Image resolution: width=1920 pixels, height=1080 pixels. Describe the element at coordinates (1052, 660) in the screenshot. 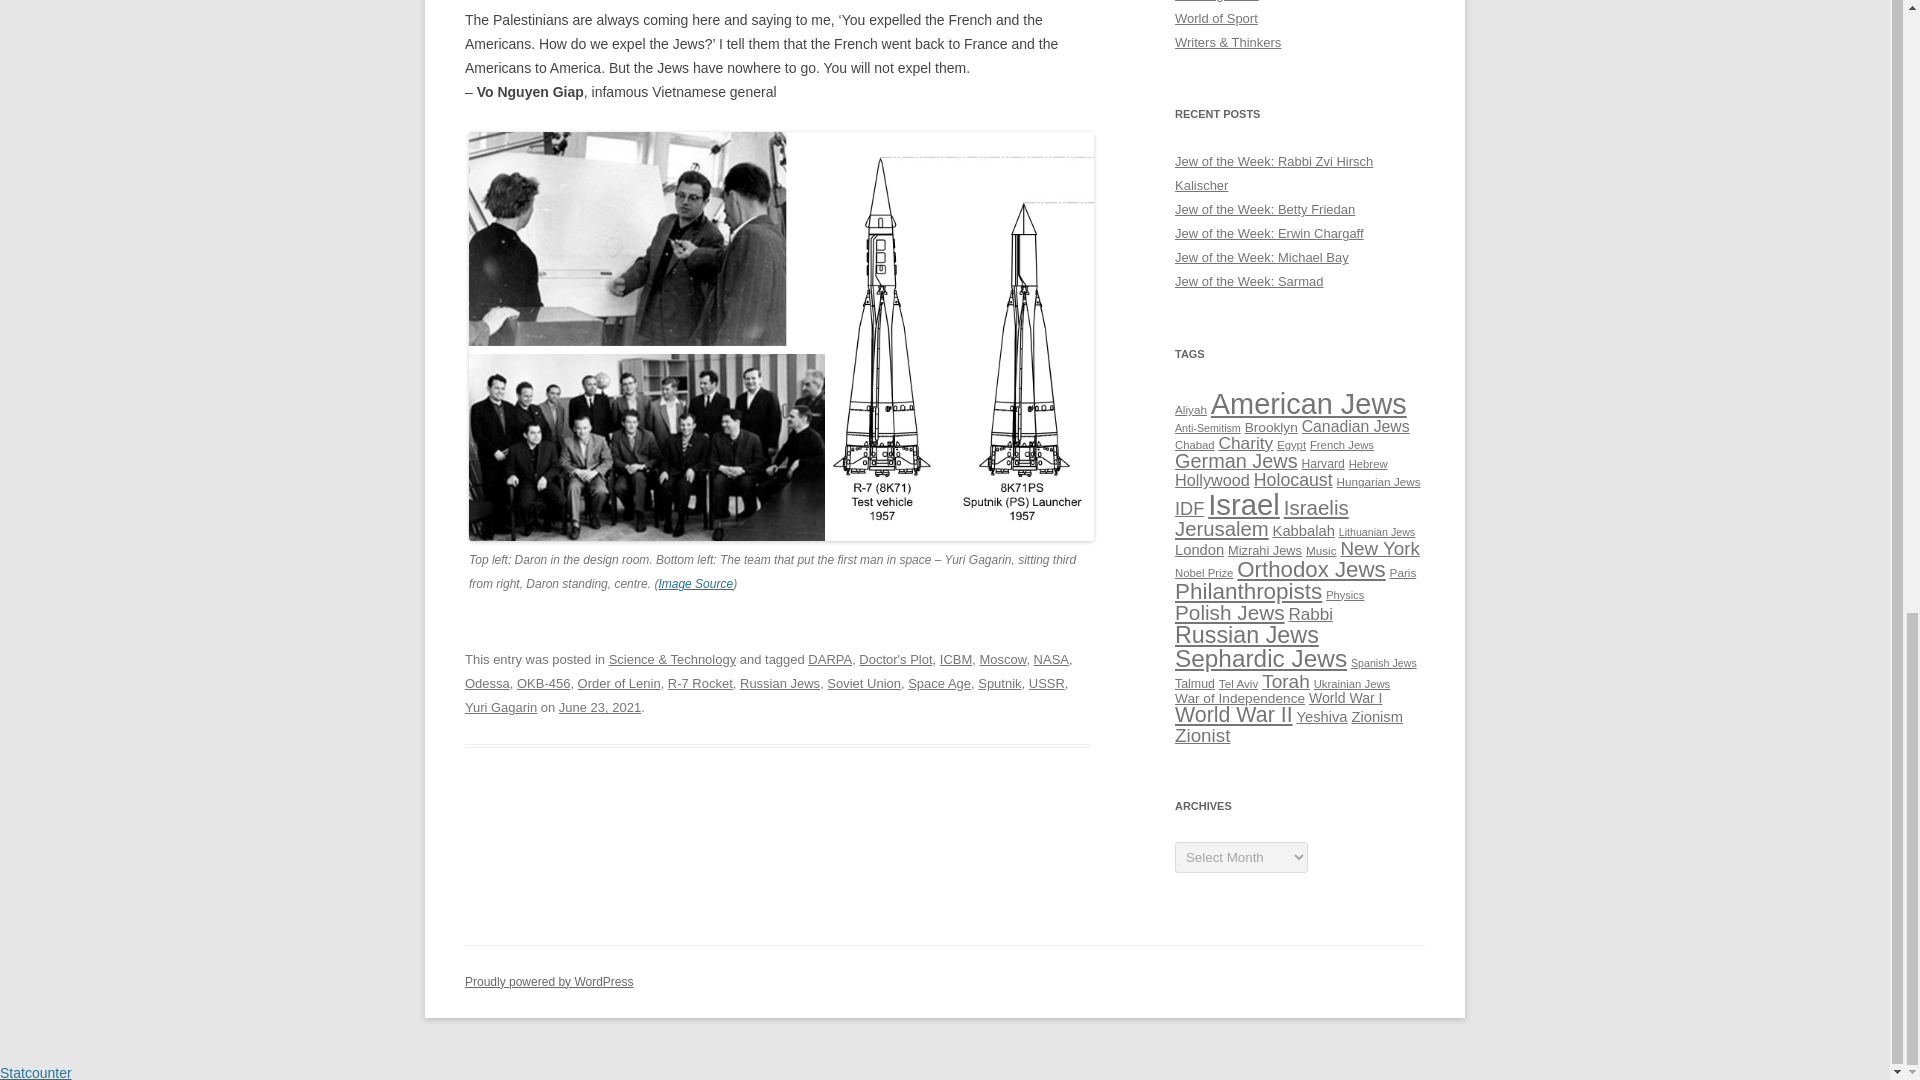

I see `NASA` at that location.